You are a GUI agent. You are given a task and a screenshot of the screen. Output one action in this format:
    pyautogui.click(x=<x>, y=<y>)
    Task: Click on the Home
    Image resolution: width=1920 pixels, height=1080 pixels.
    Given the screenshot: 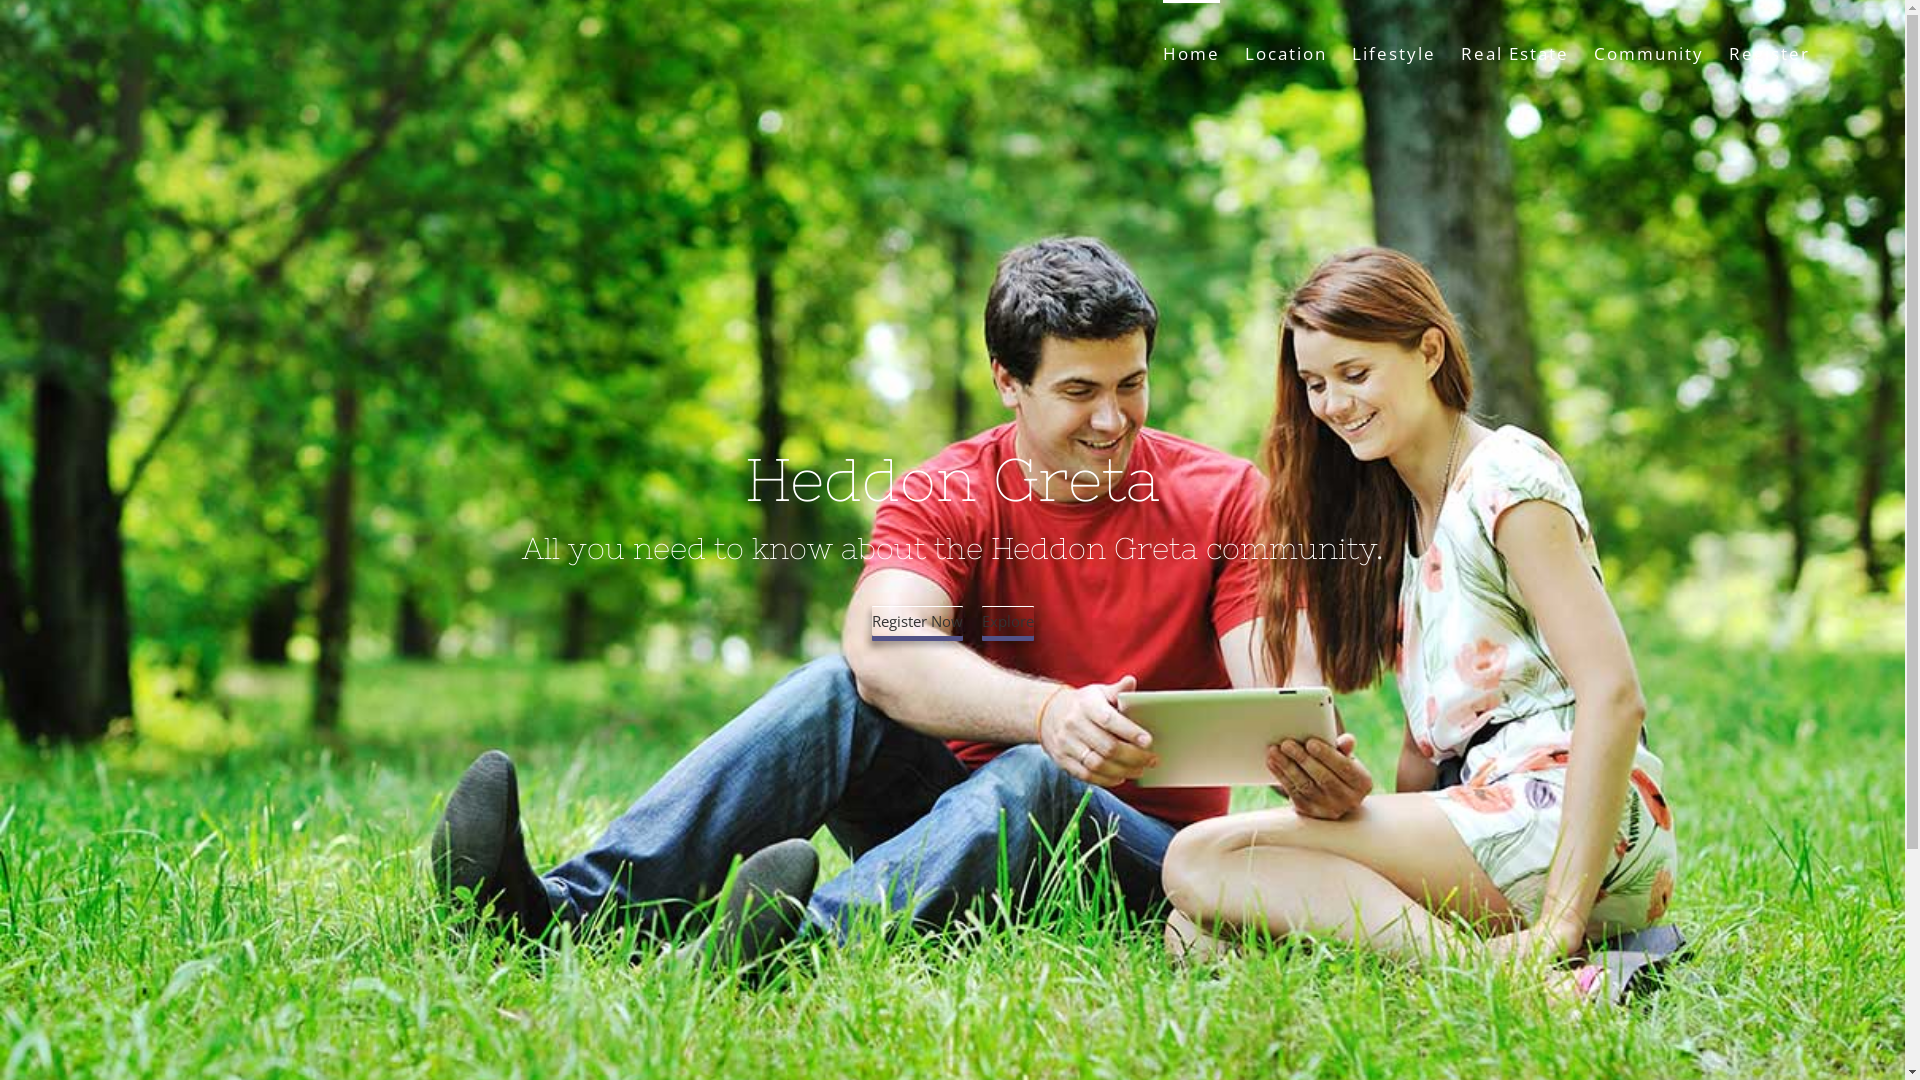 What is the action you would take?
    pyautogui.click(x=1192, y=52)
    